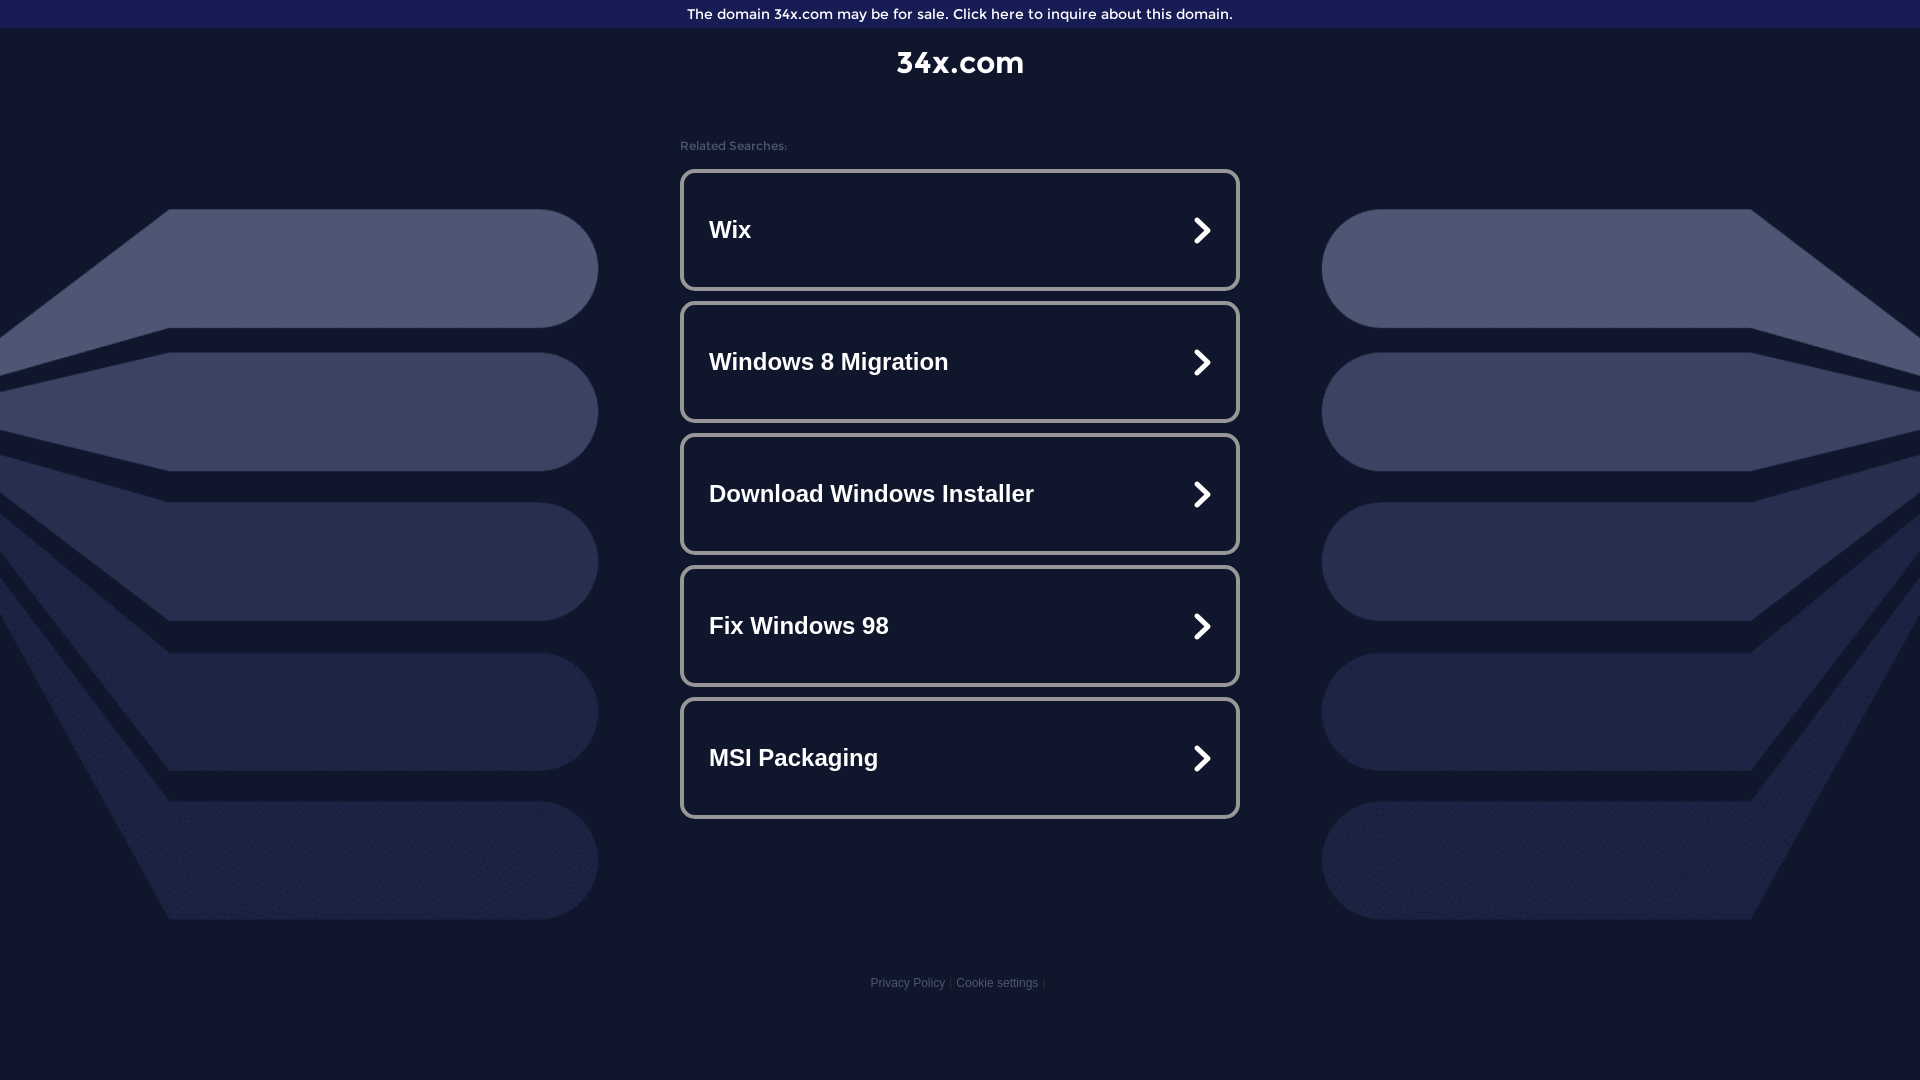  What do you see at coordinates (960, 626) in the screenshot?
I see `Fix Windows 98` at bounding box center [960, 626].